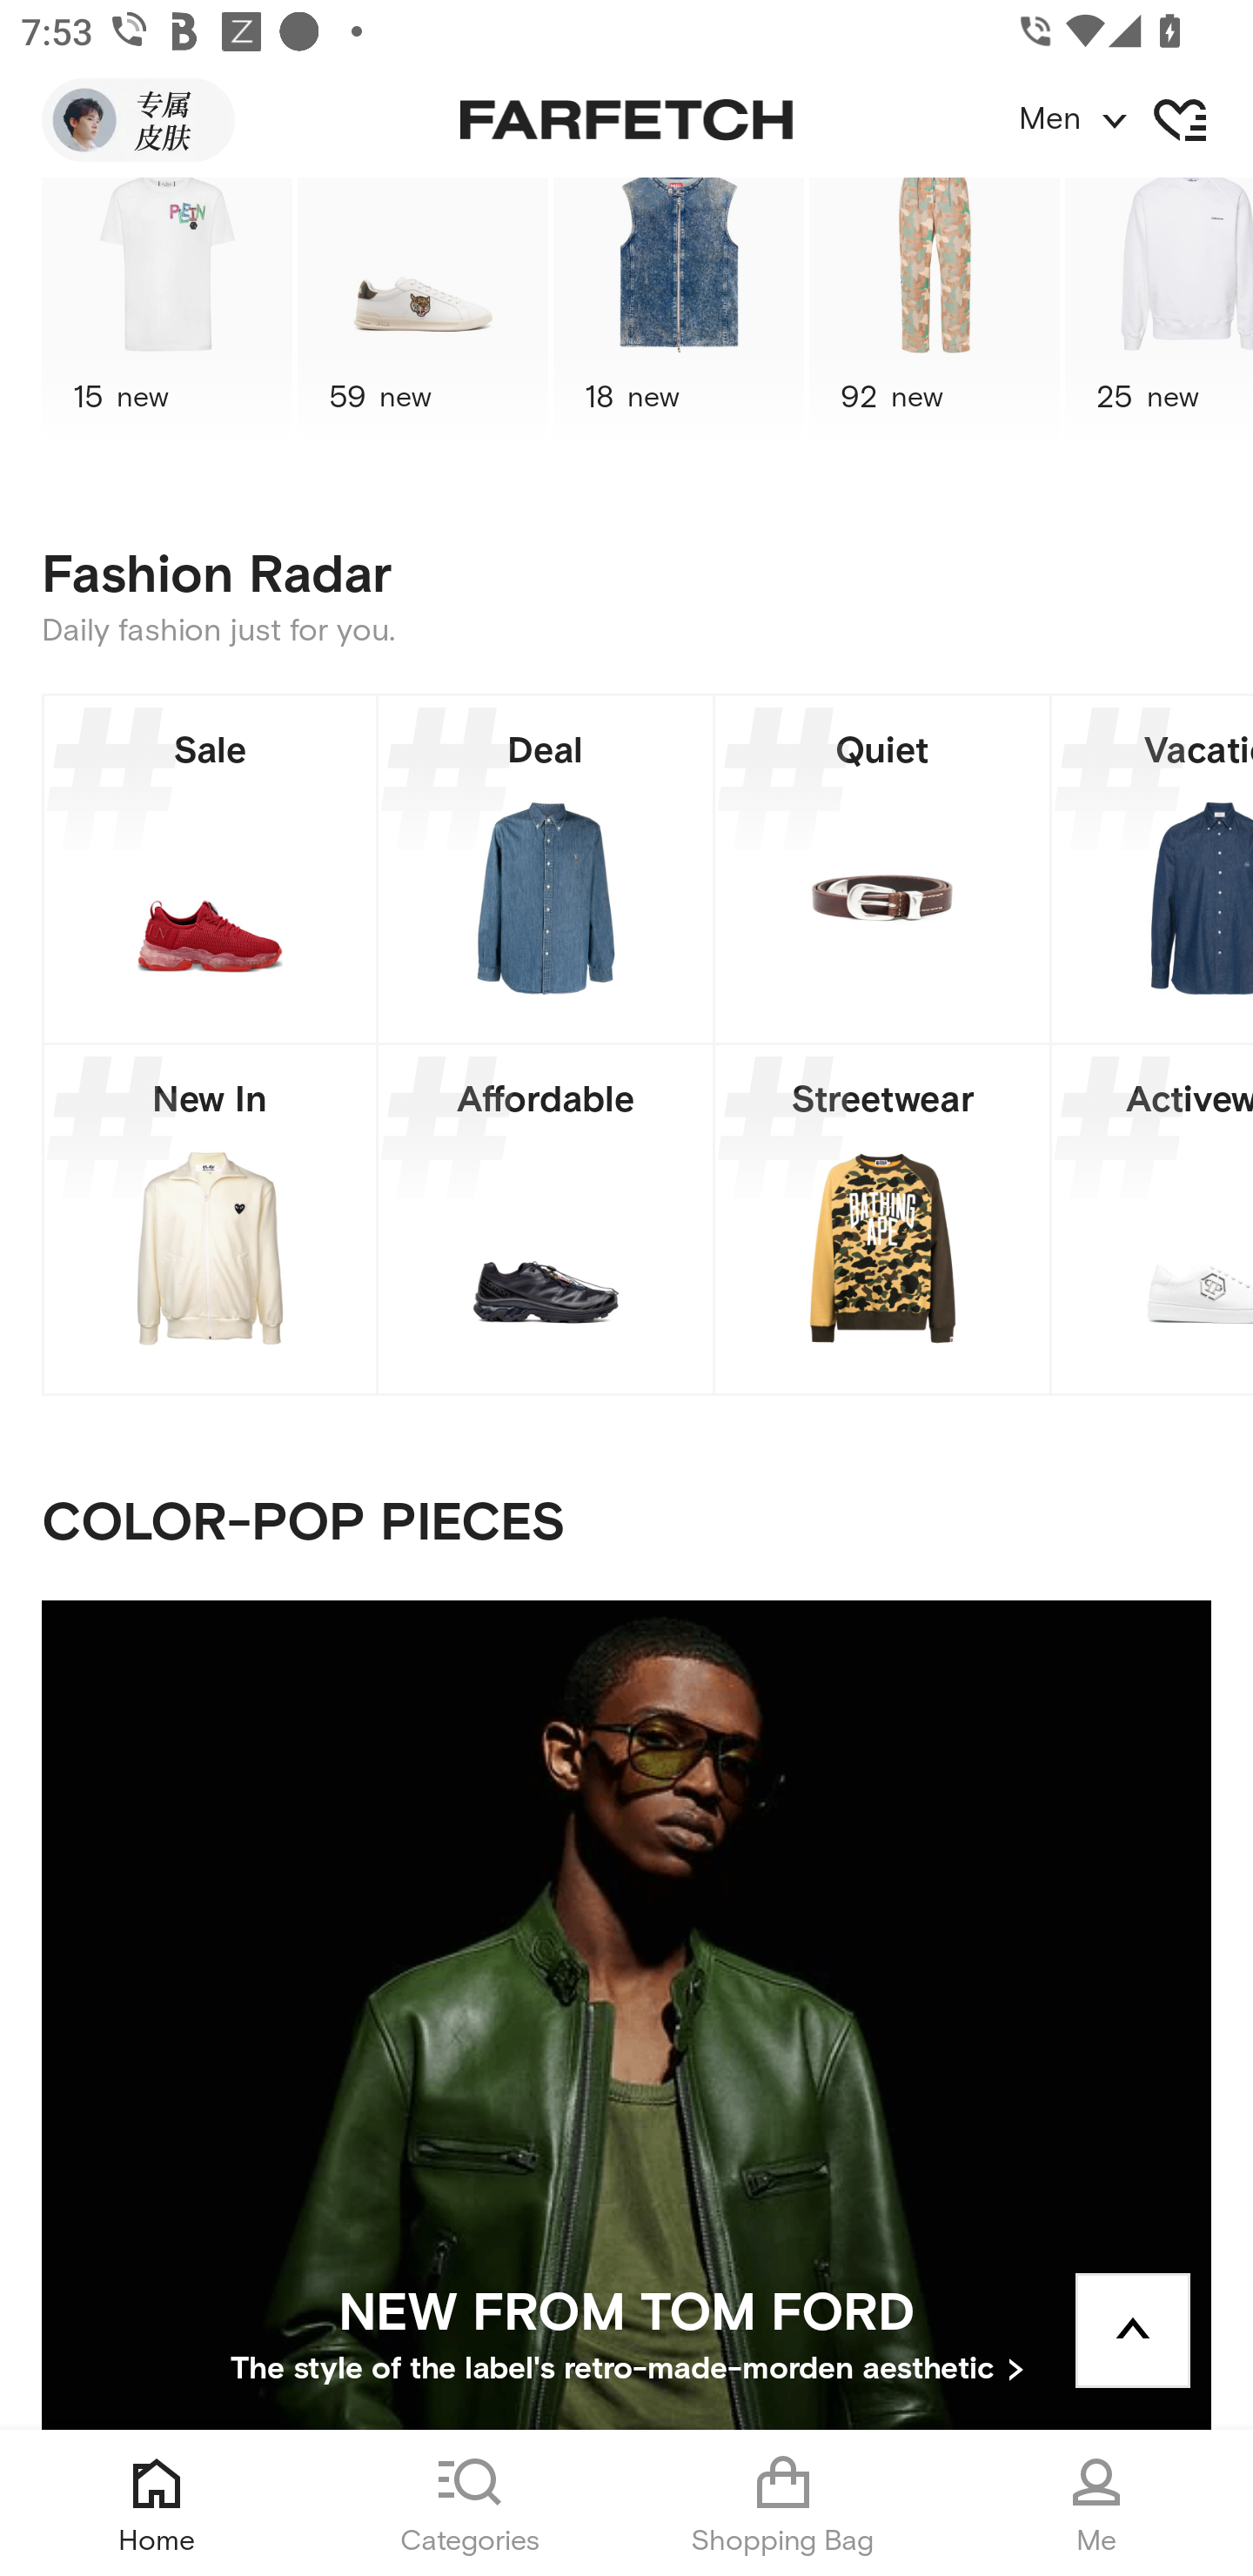 This screenshot has height=2576, width=1253. What do you see at coordinates (166, 313) in the screenshot?
I see `Philipp Plein 15  new` at bounding box center [166, 313].